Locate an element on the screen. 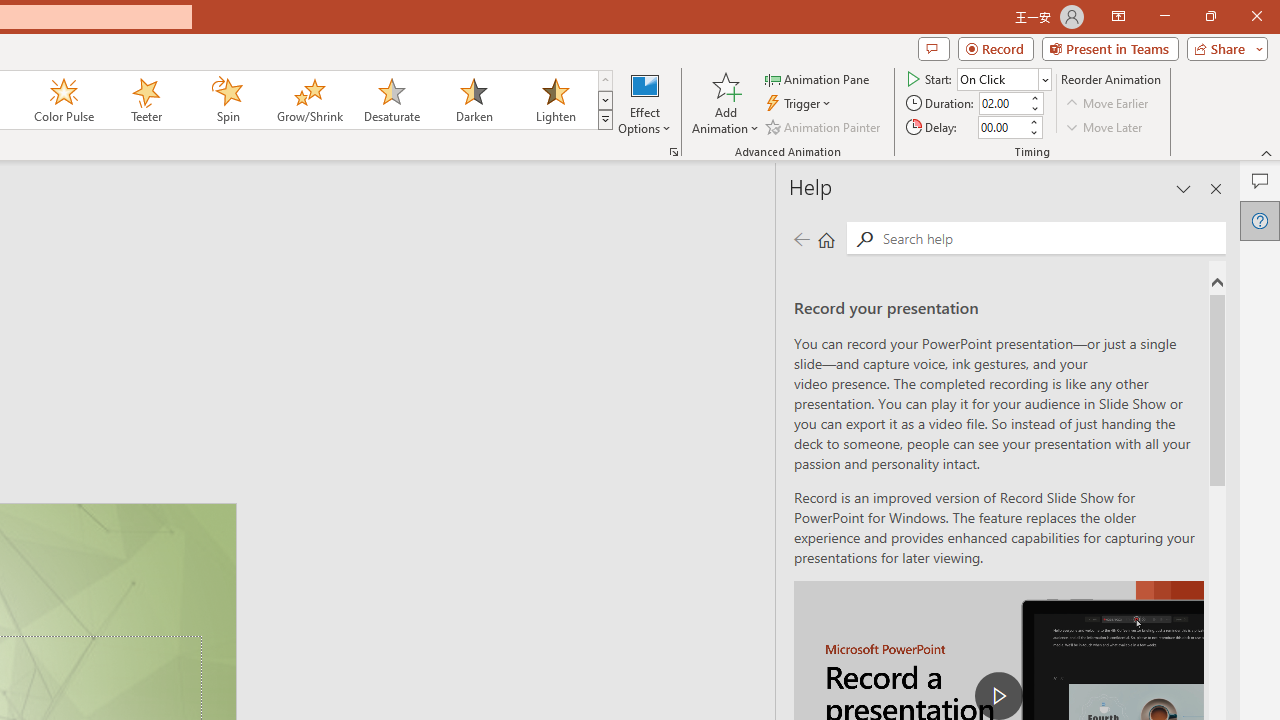  Previous page is located at coordinates (801, 238).